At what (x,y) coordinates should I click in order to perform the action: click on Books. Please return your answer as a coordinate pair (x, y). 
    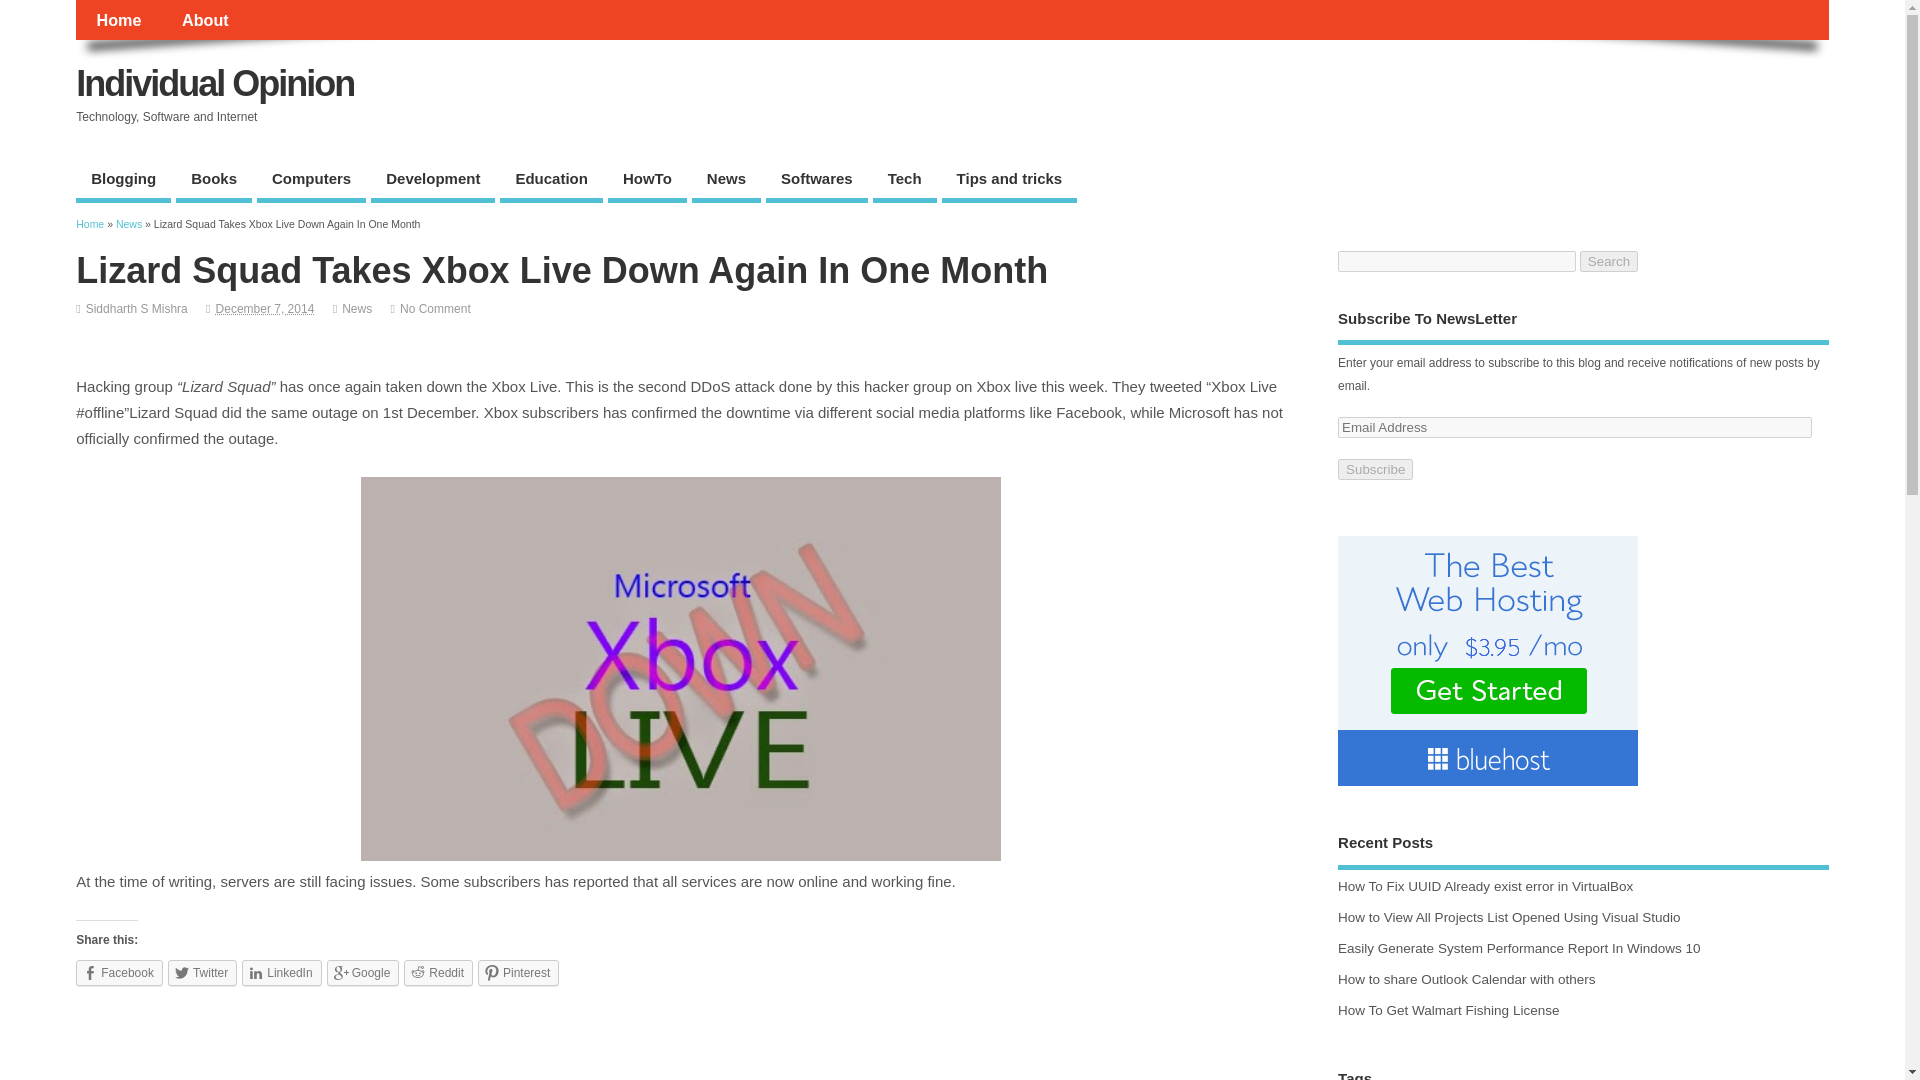
    Looking at the image, I should click on (214, 181).